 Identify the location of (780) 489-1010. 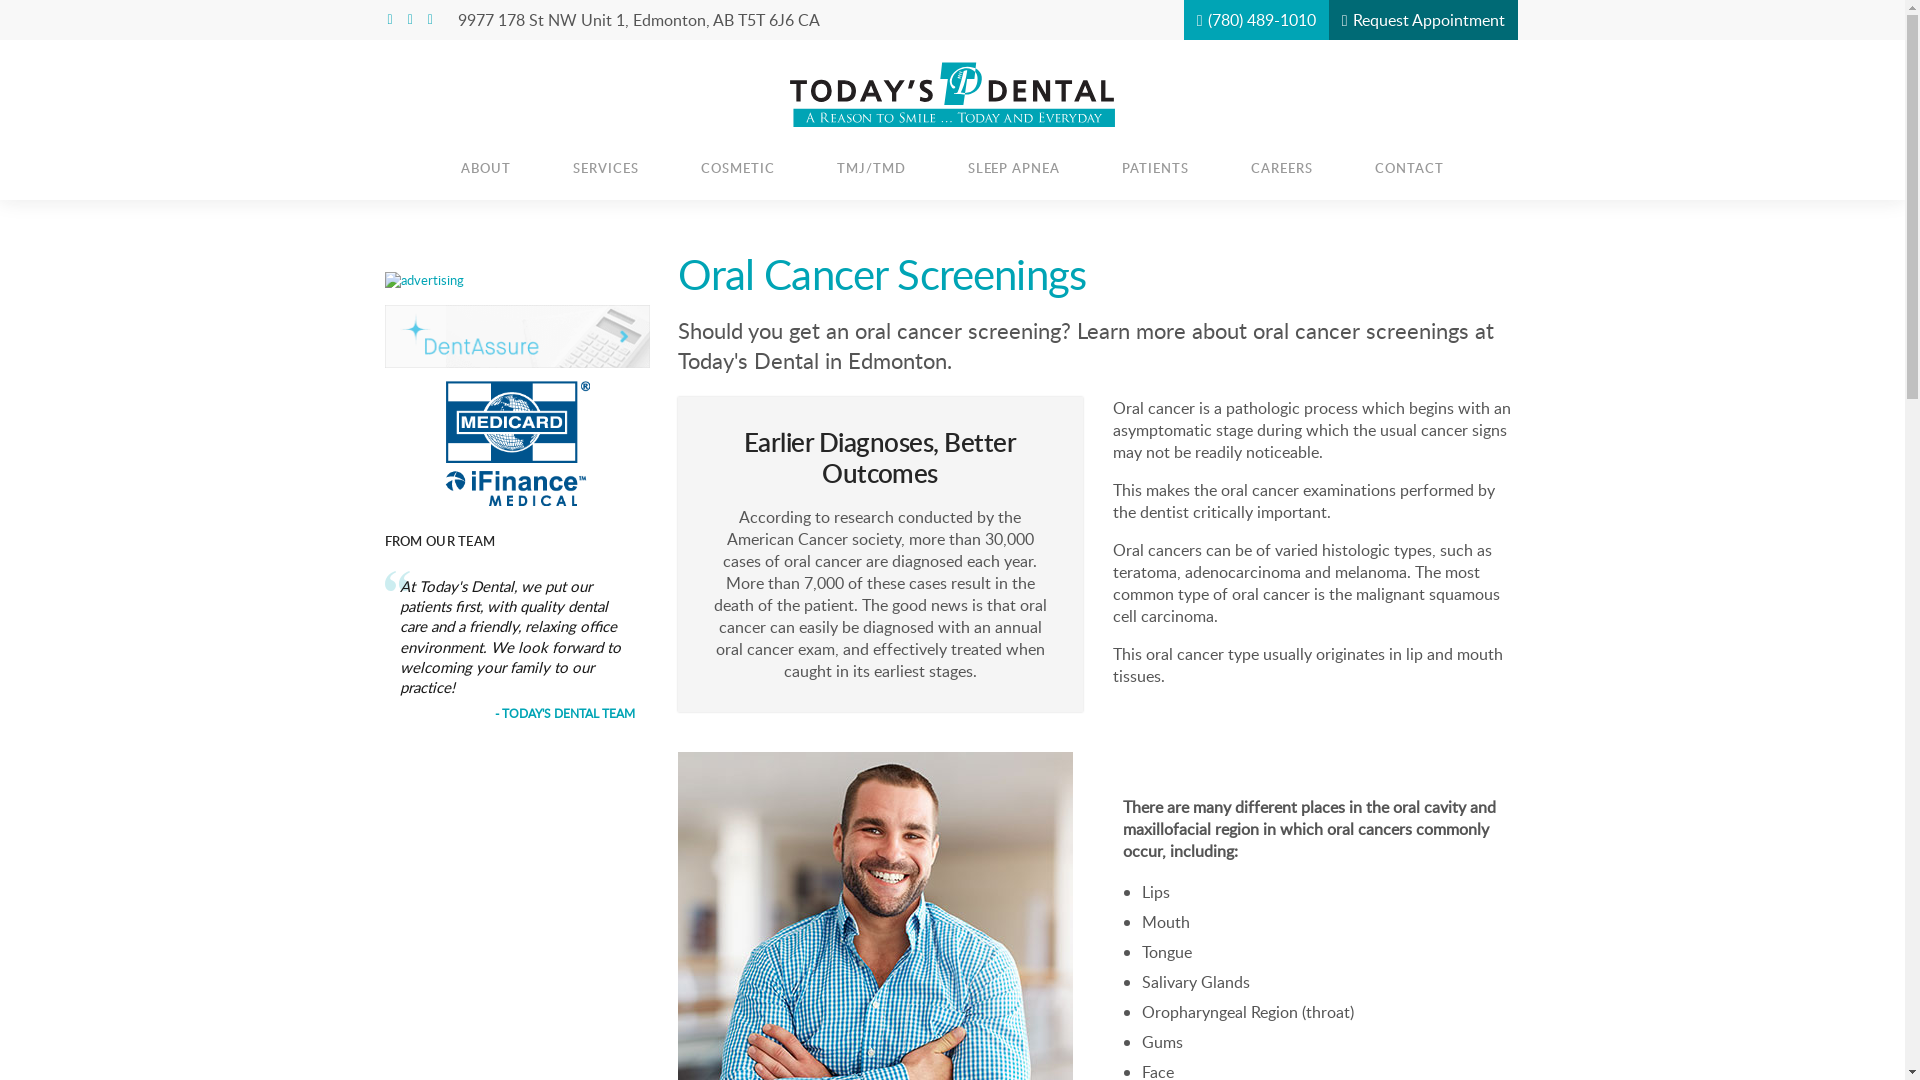
(1256, 20).